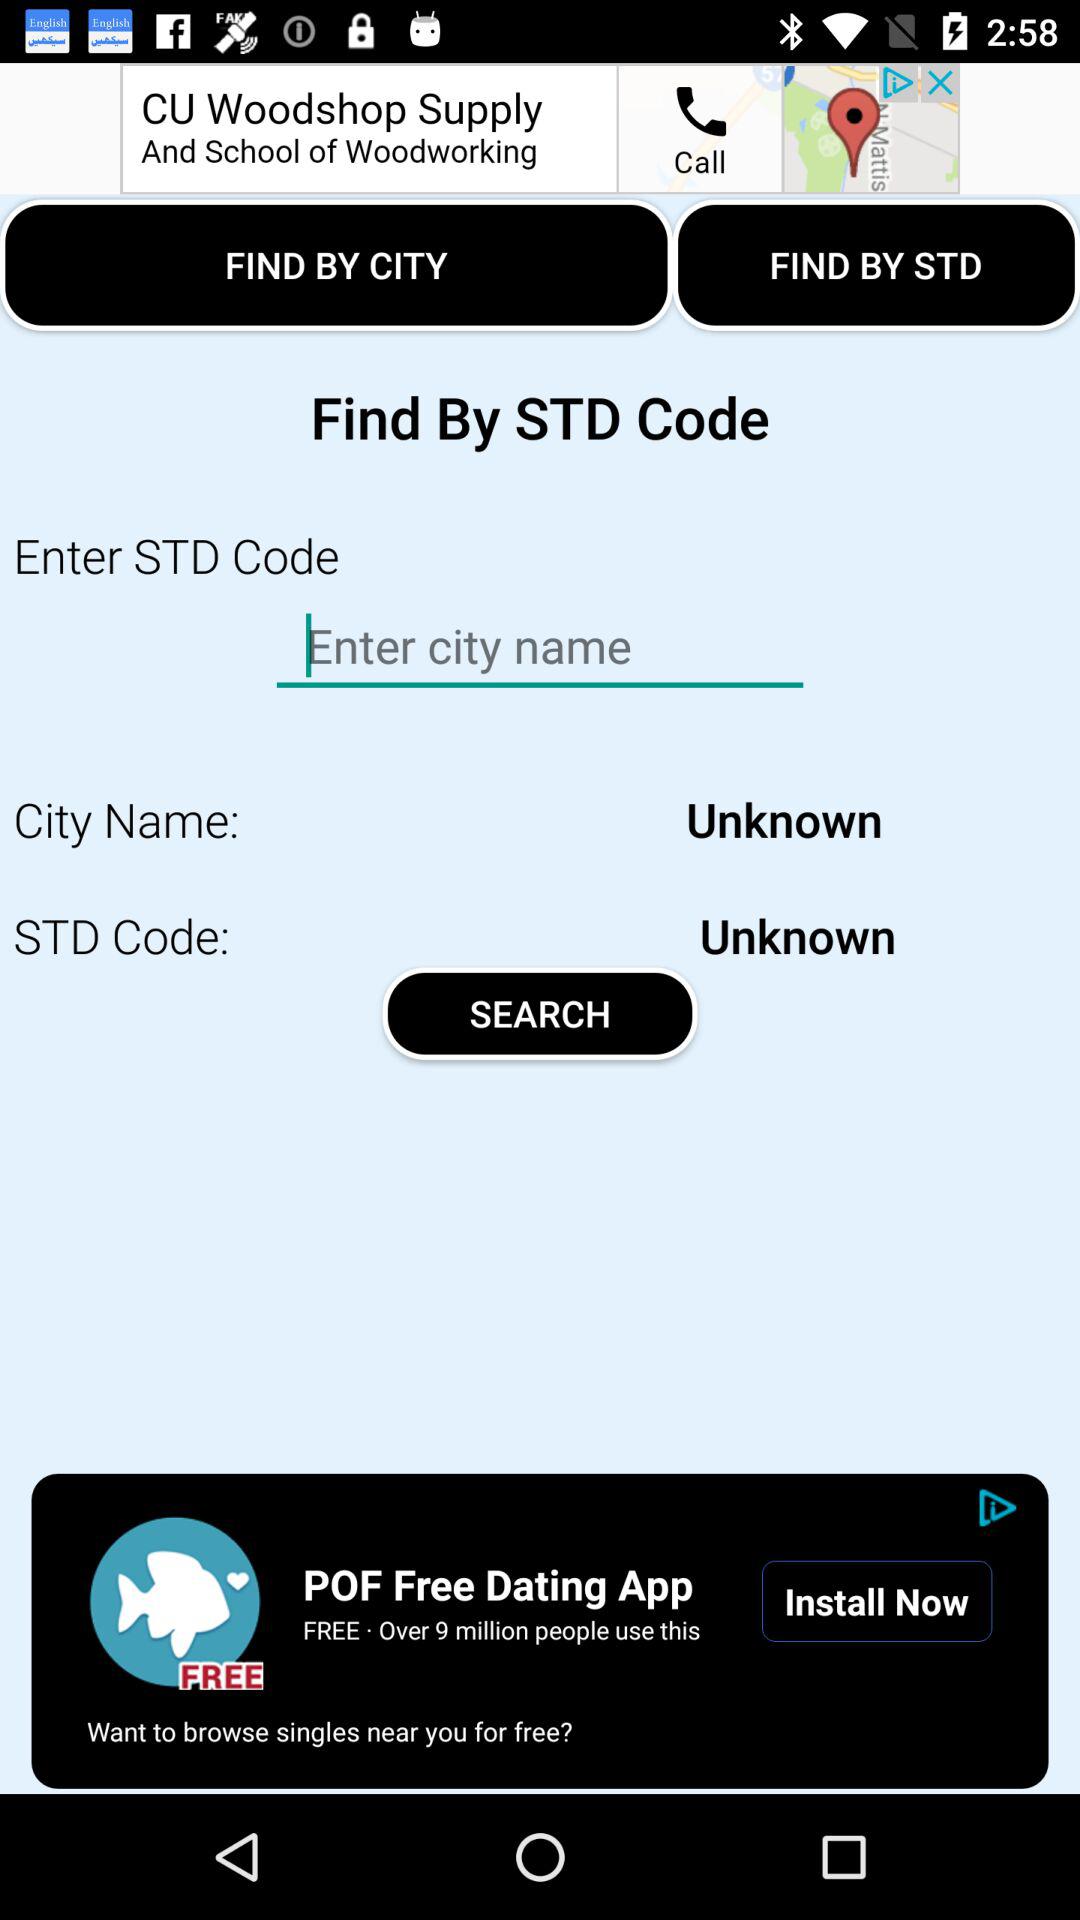 The image size is (1080, 1920). What do you see at coordinates (175, 1601) in the screenshot?
I see `open browser` at bounding box center [175, 1601].